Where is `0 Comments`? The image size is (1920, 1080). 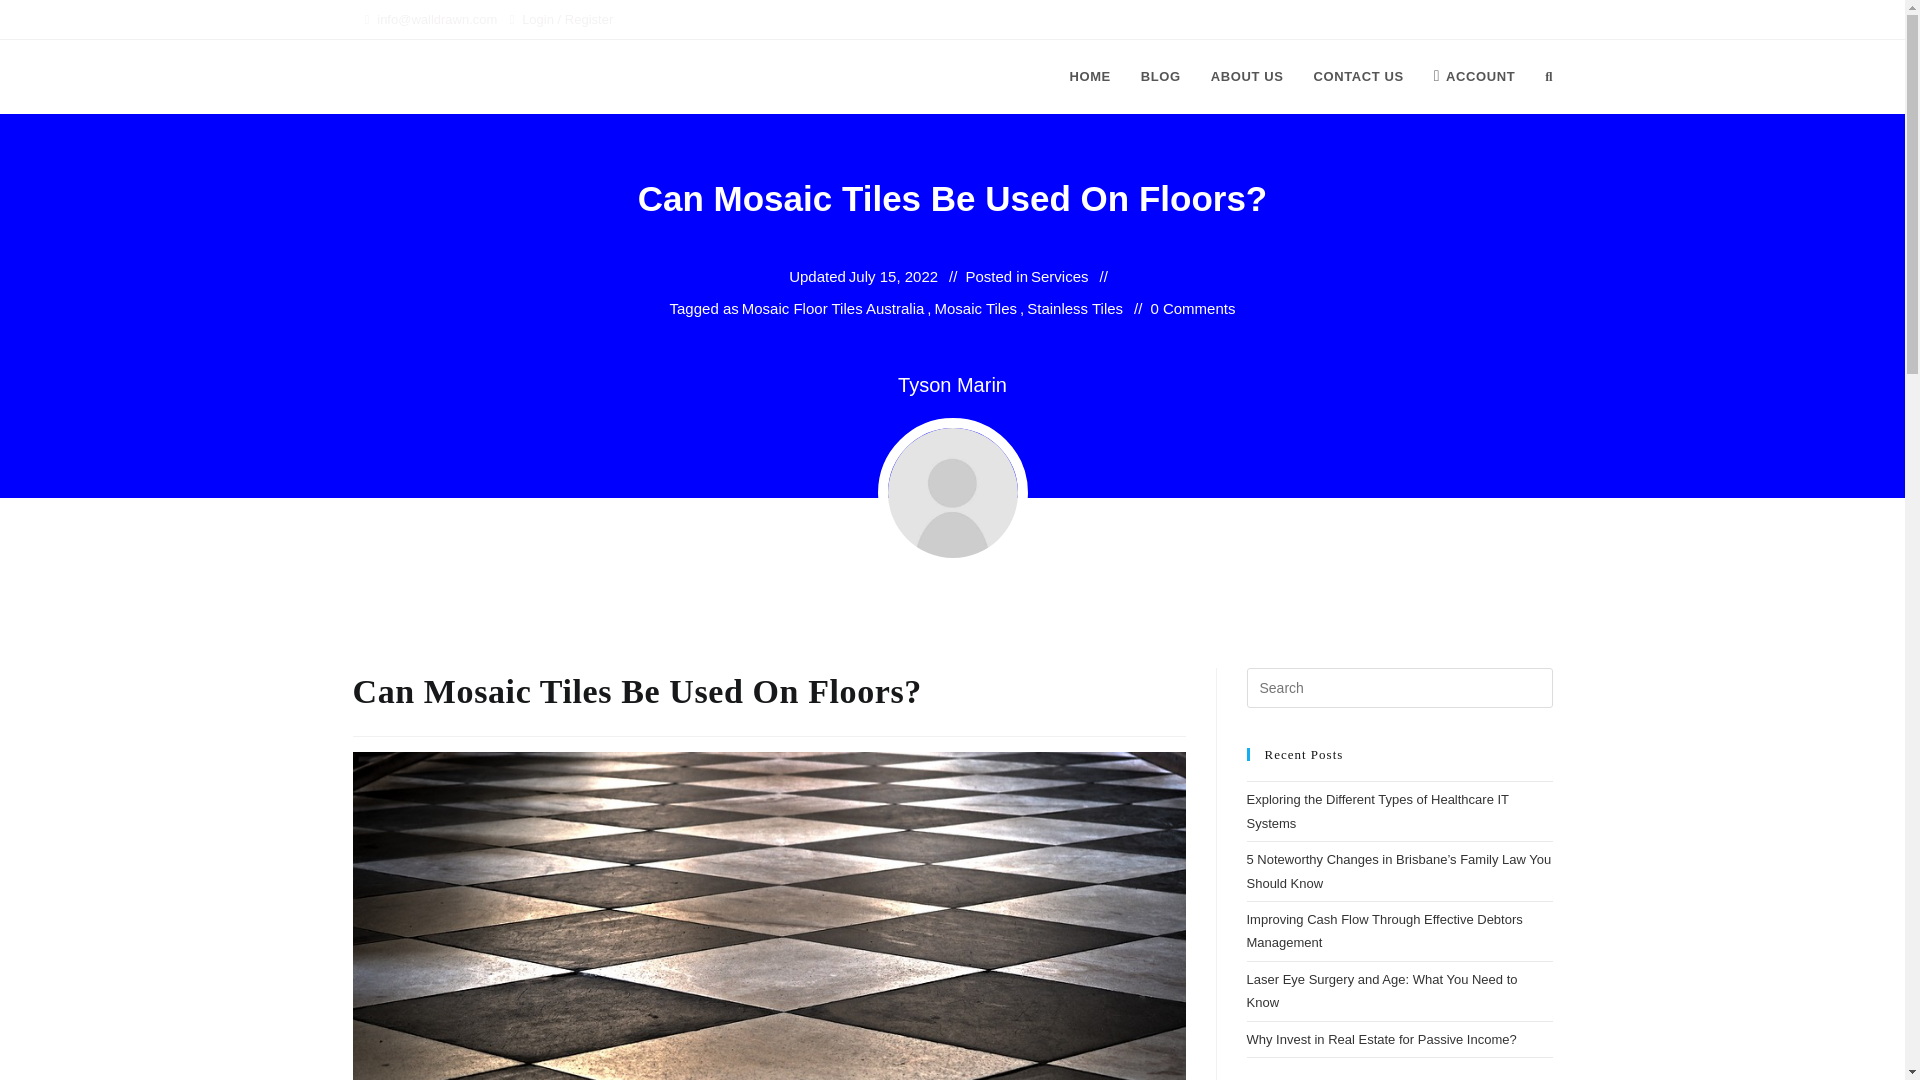 0 Comments is located at coordinates (1192, 308).